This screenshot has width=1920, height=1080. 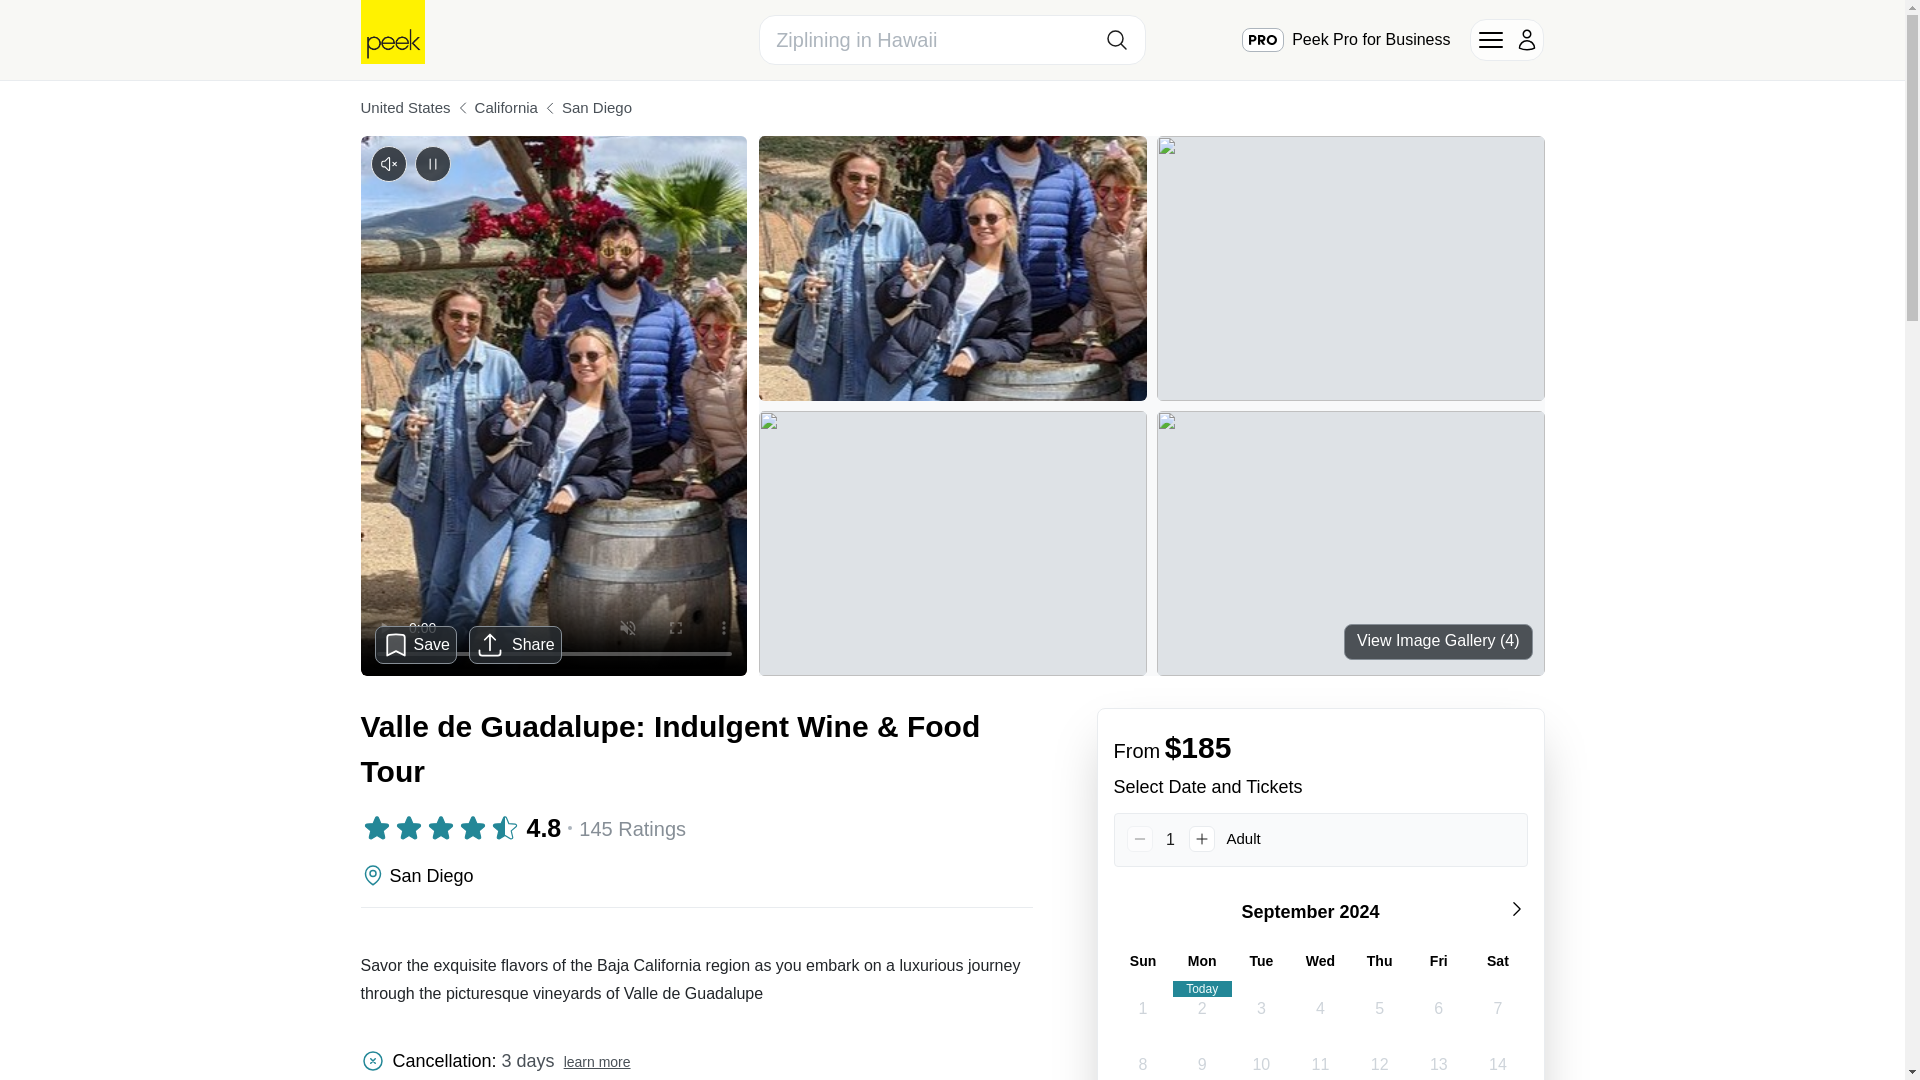 I want to click on San Diego, so click(x=596, y=108).